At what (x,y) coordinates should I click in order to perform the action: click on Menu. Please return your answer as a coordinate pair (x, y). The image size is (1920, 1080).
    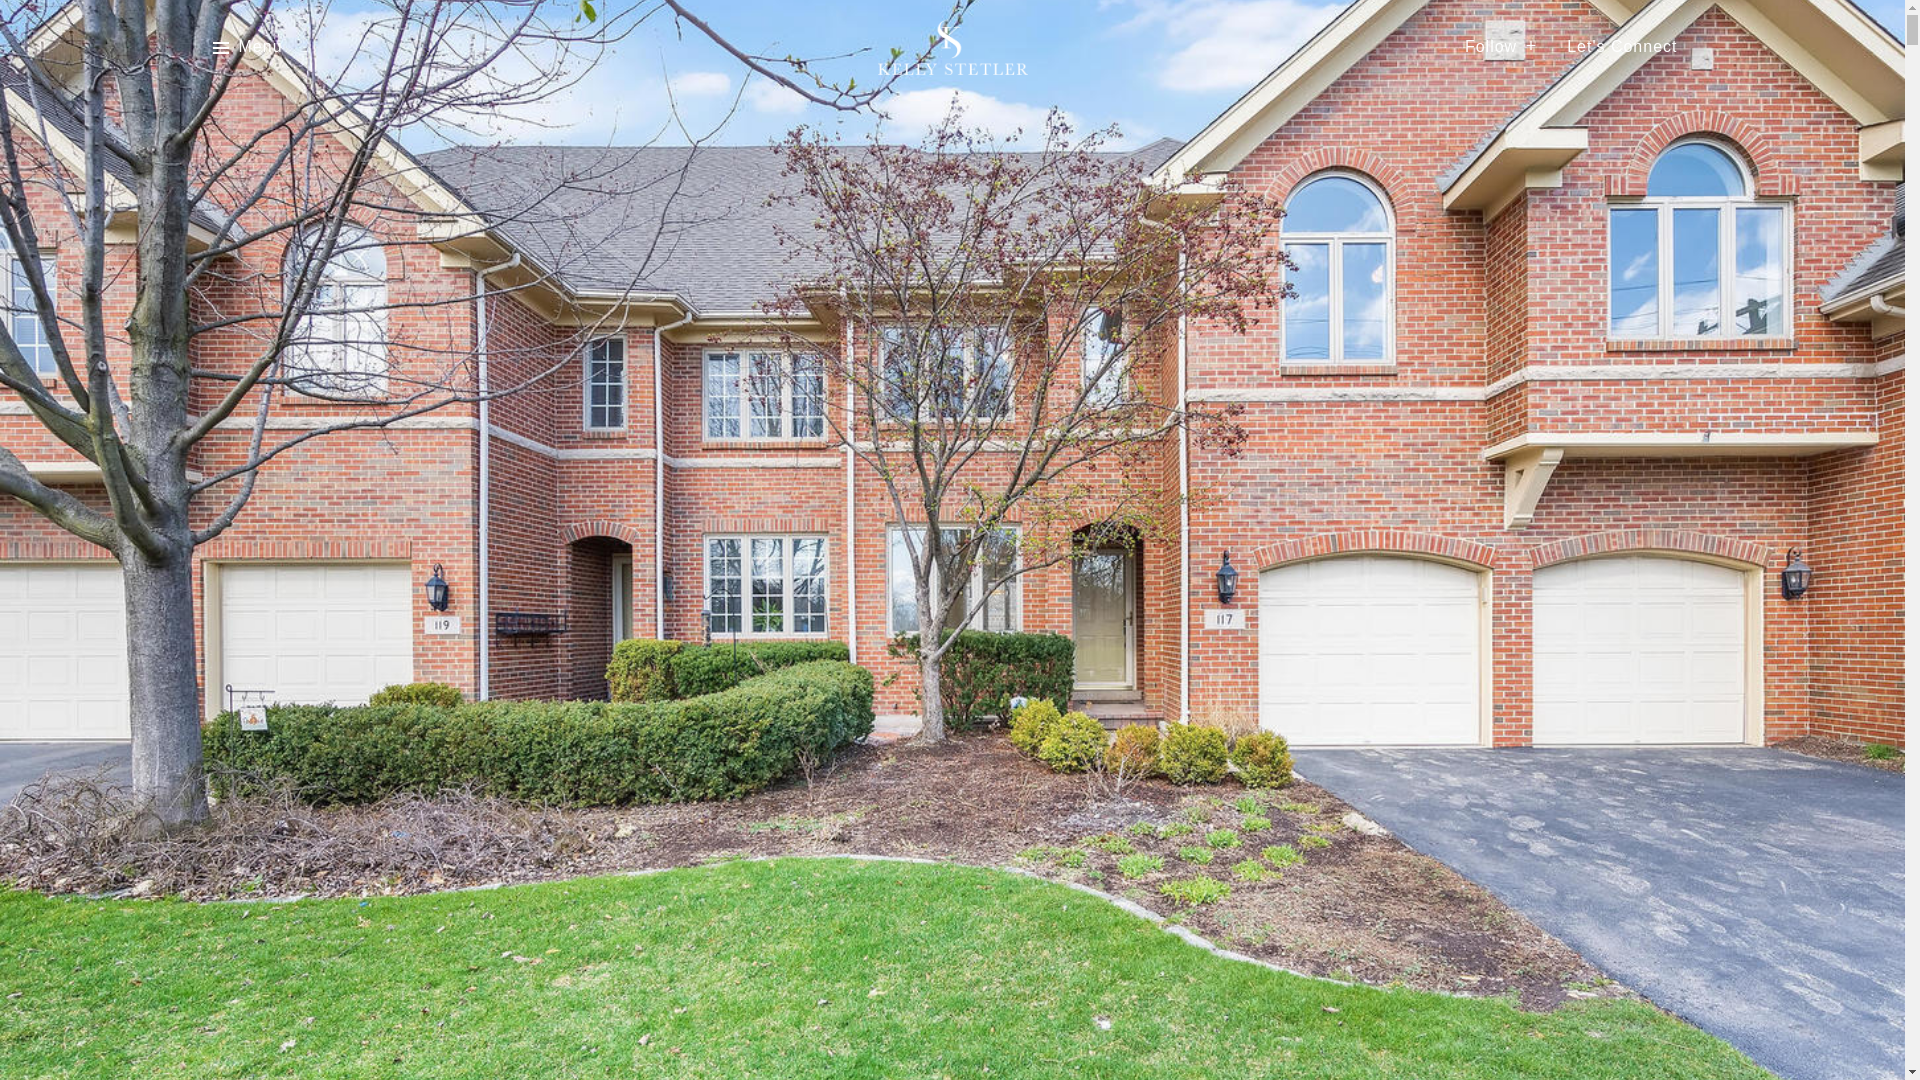
    Looking at the image, I should click on (260, 47).